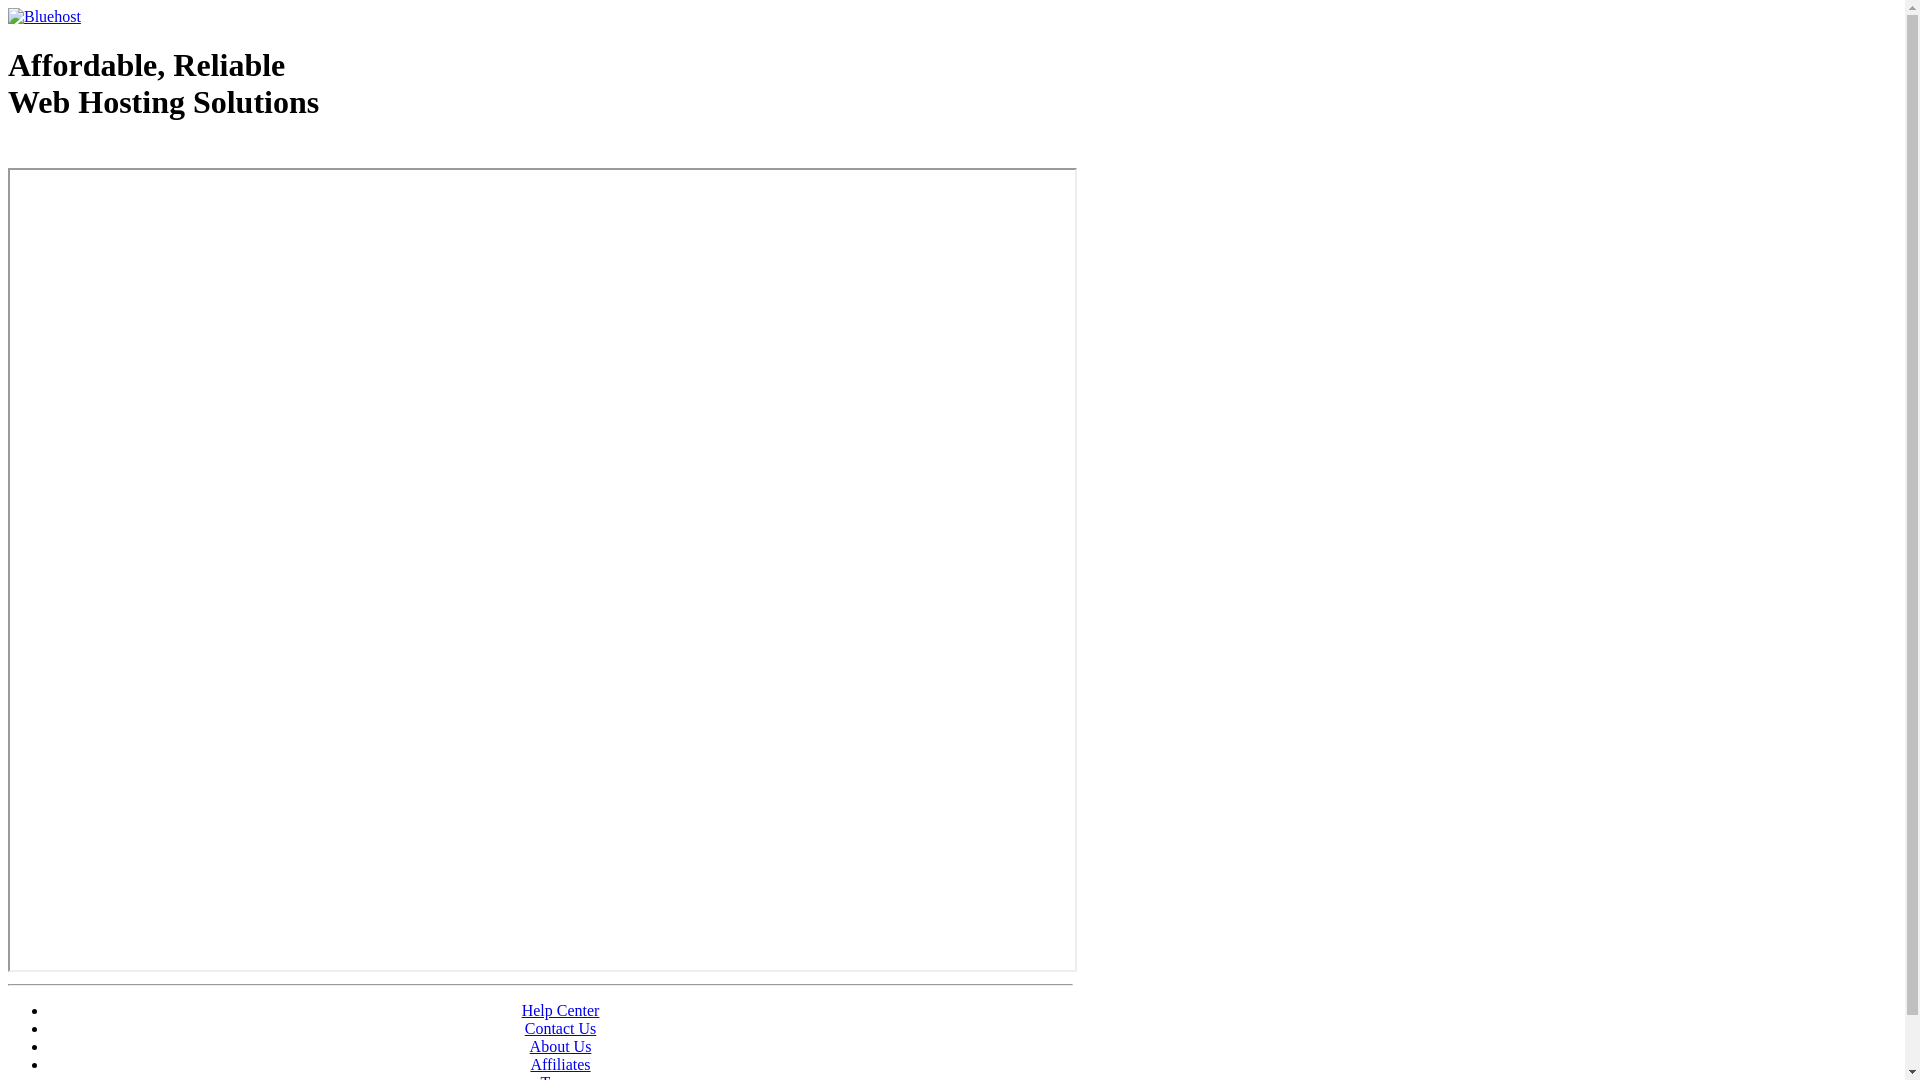 The height and width of the screenshot is (1080, 1920). Describe the element at coordinates (561, 1010) in the screenshot. I see `Help Center` at that location.